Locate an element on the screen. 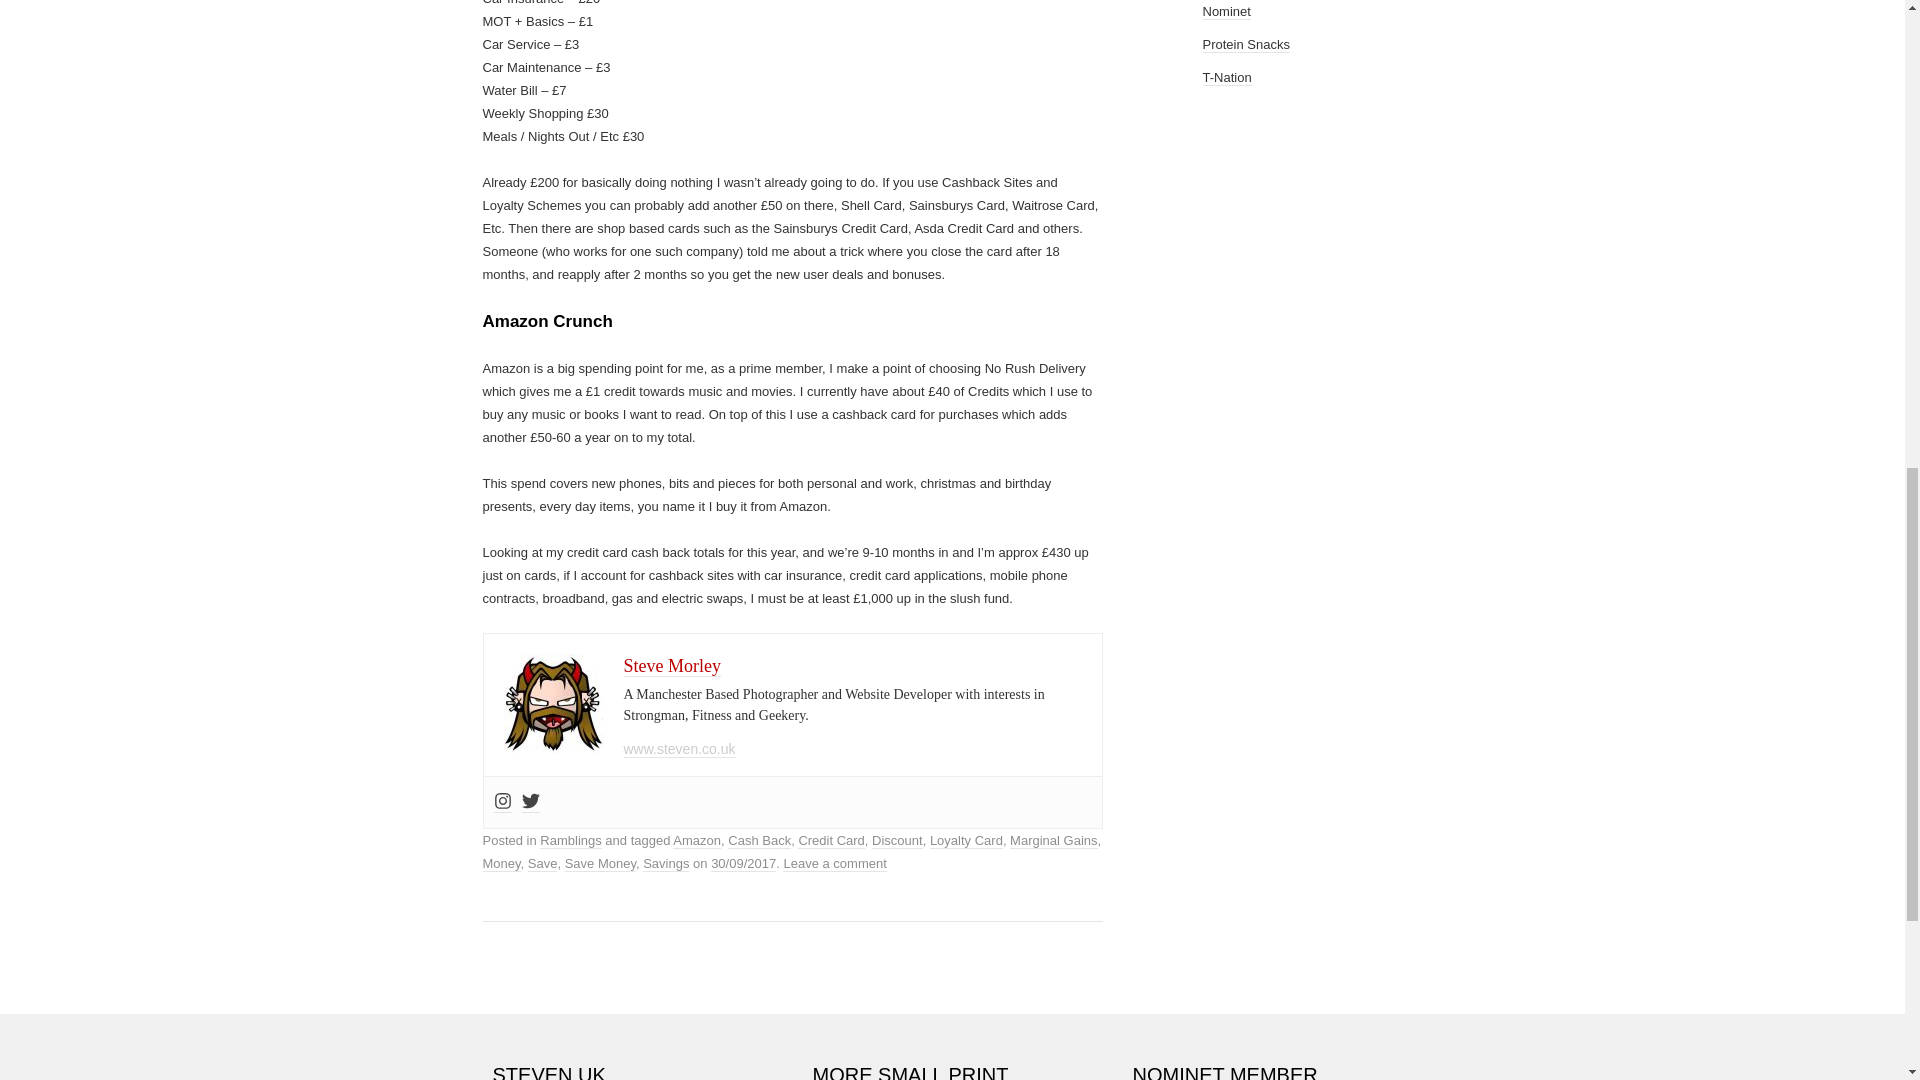 This screenshot has height=1080, width=1920. Loyalty Card is located at coordinates (966, 840).